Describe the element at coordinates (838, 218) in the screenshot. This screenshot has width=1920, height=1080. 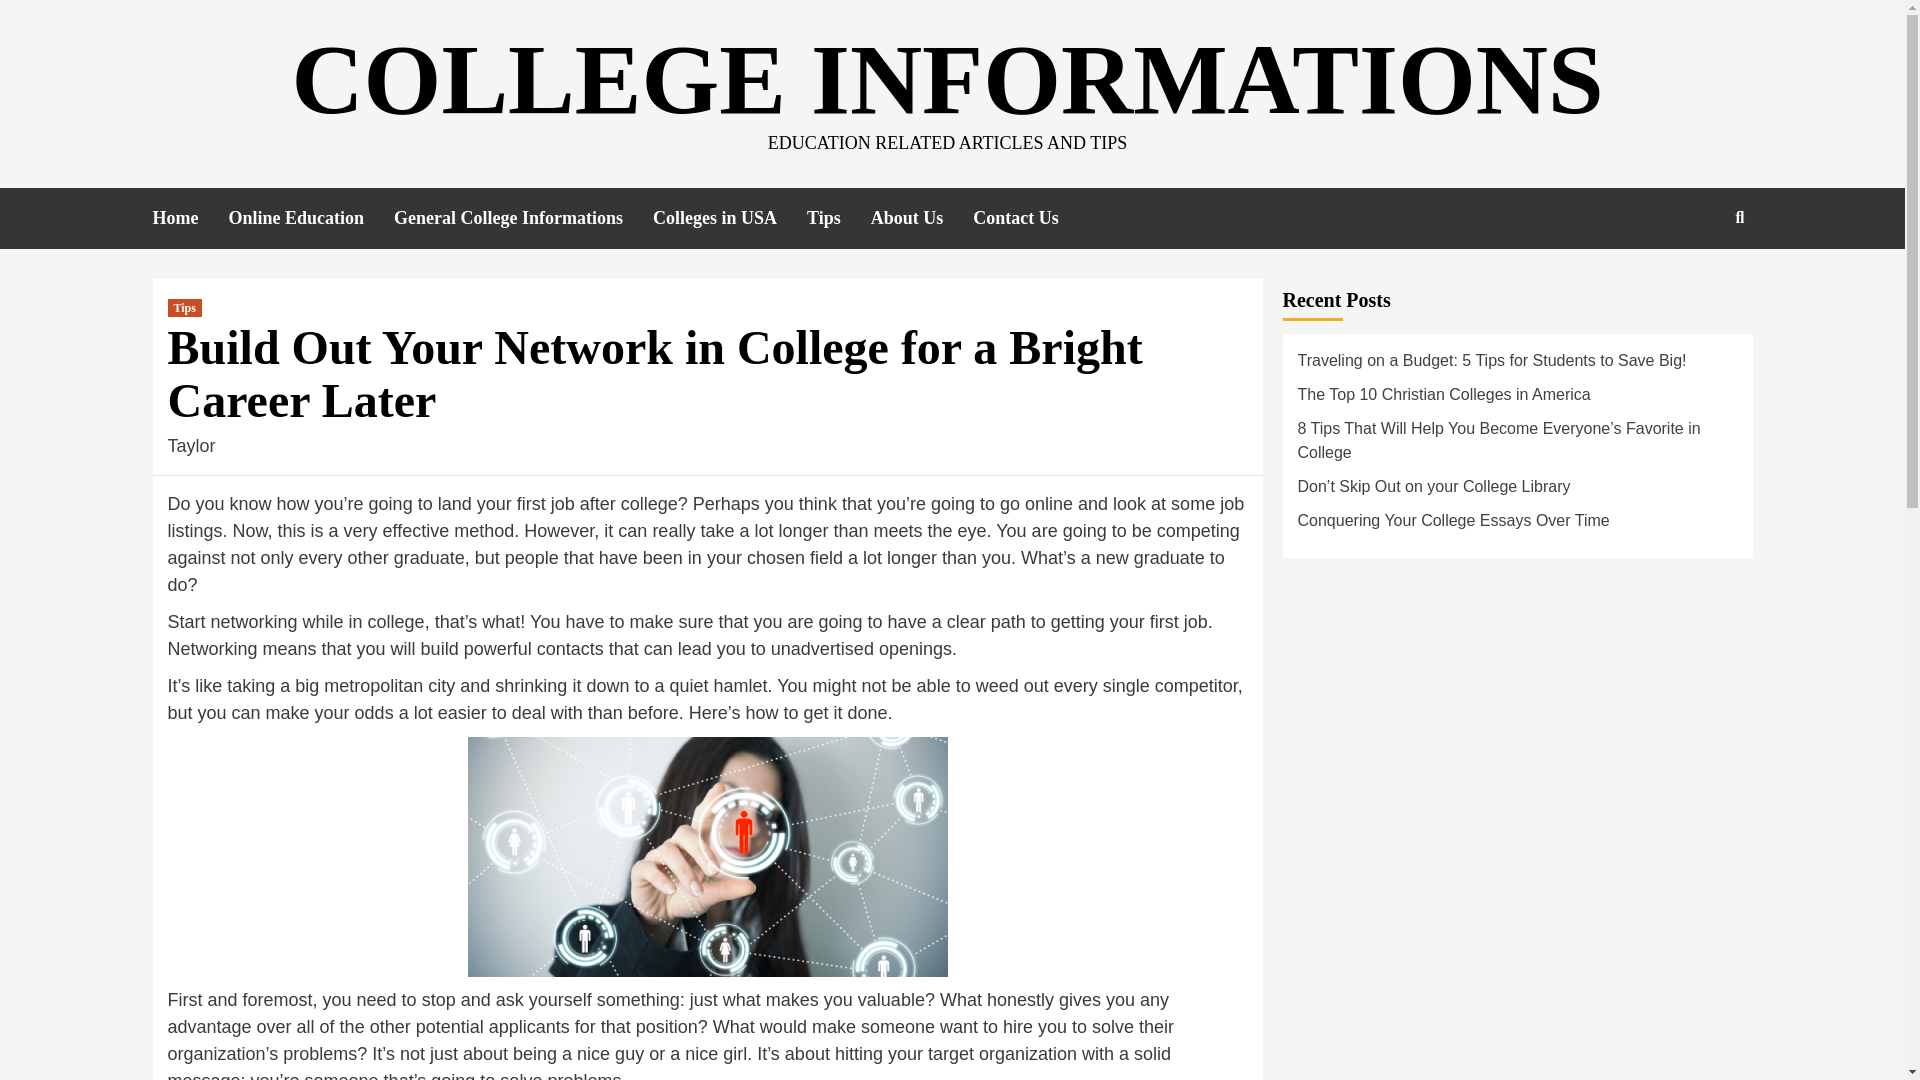
I see `Tips` at that location.